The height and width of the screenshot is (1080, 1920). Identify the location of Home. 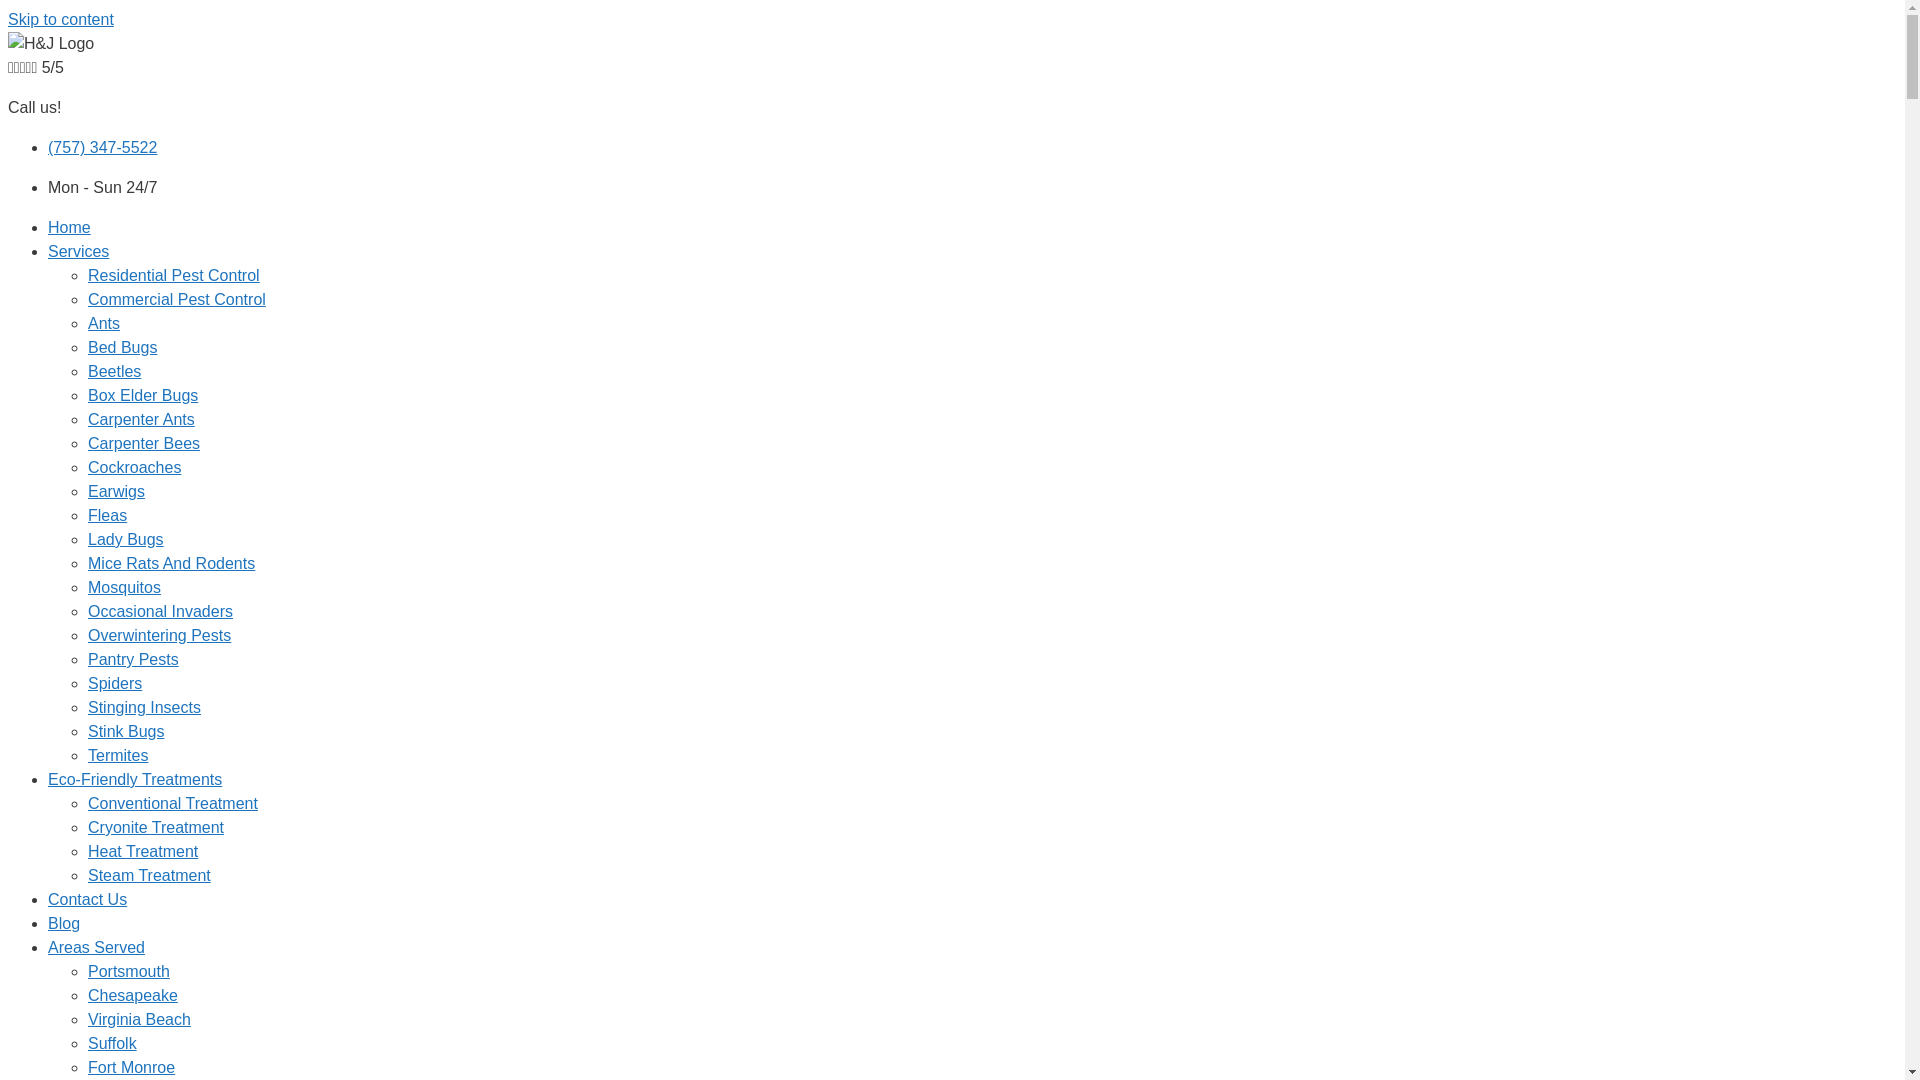
(70, 228).